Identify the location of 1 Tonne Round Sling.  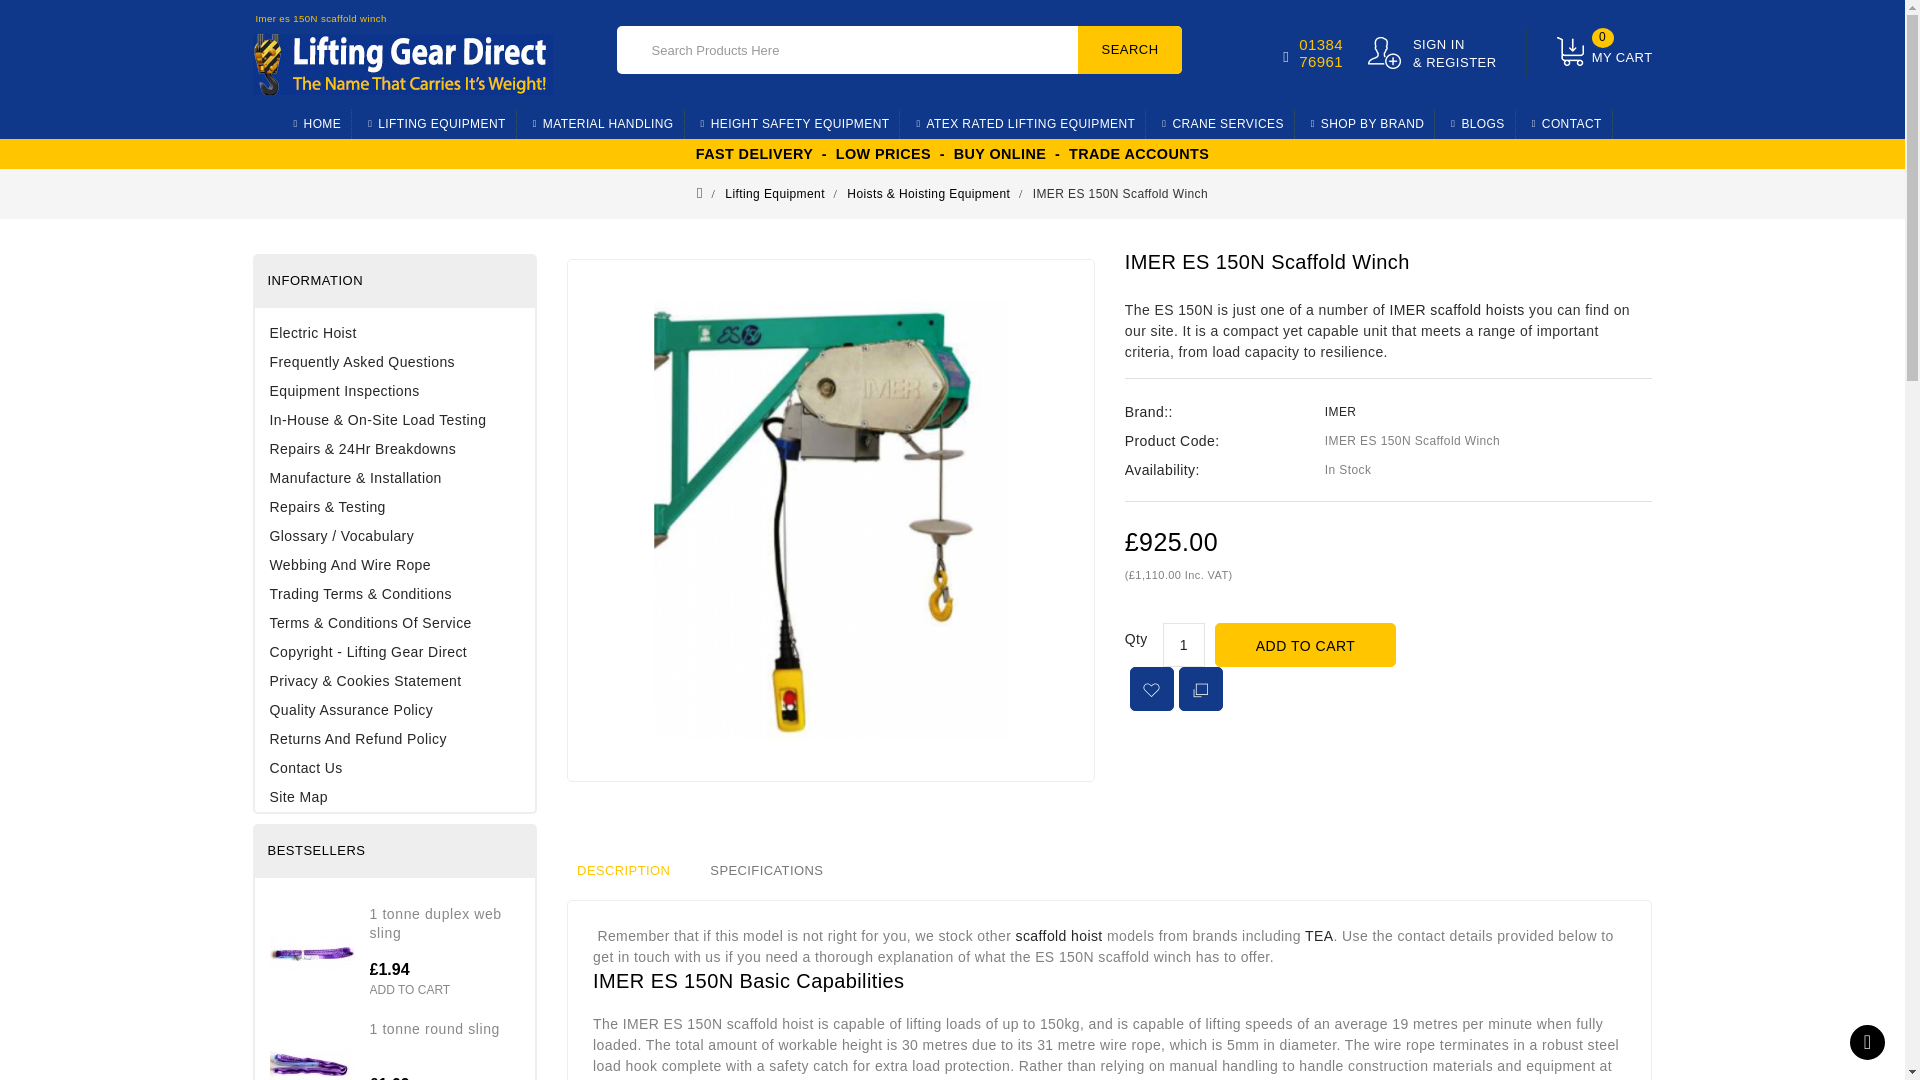
(312, 1050).